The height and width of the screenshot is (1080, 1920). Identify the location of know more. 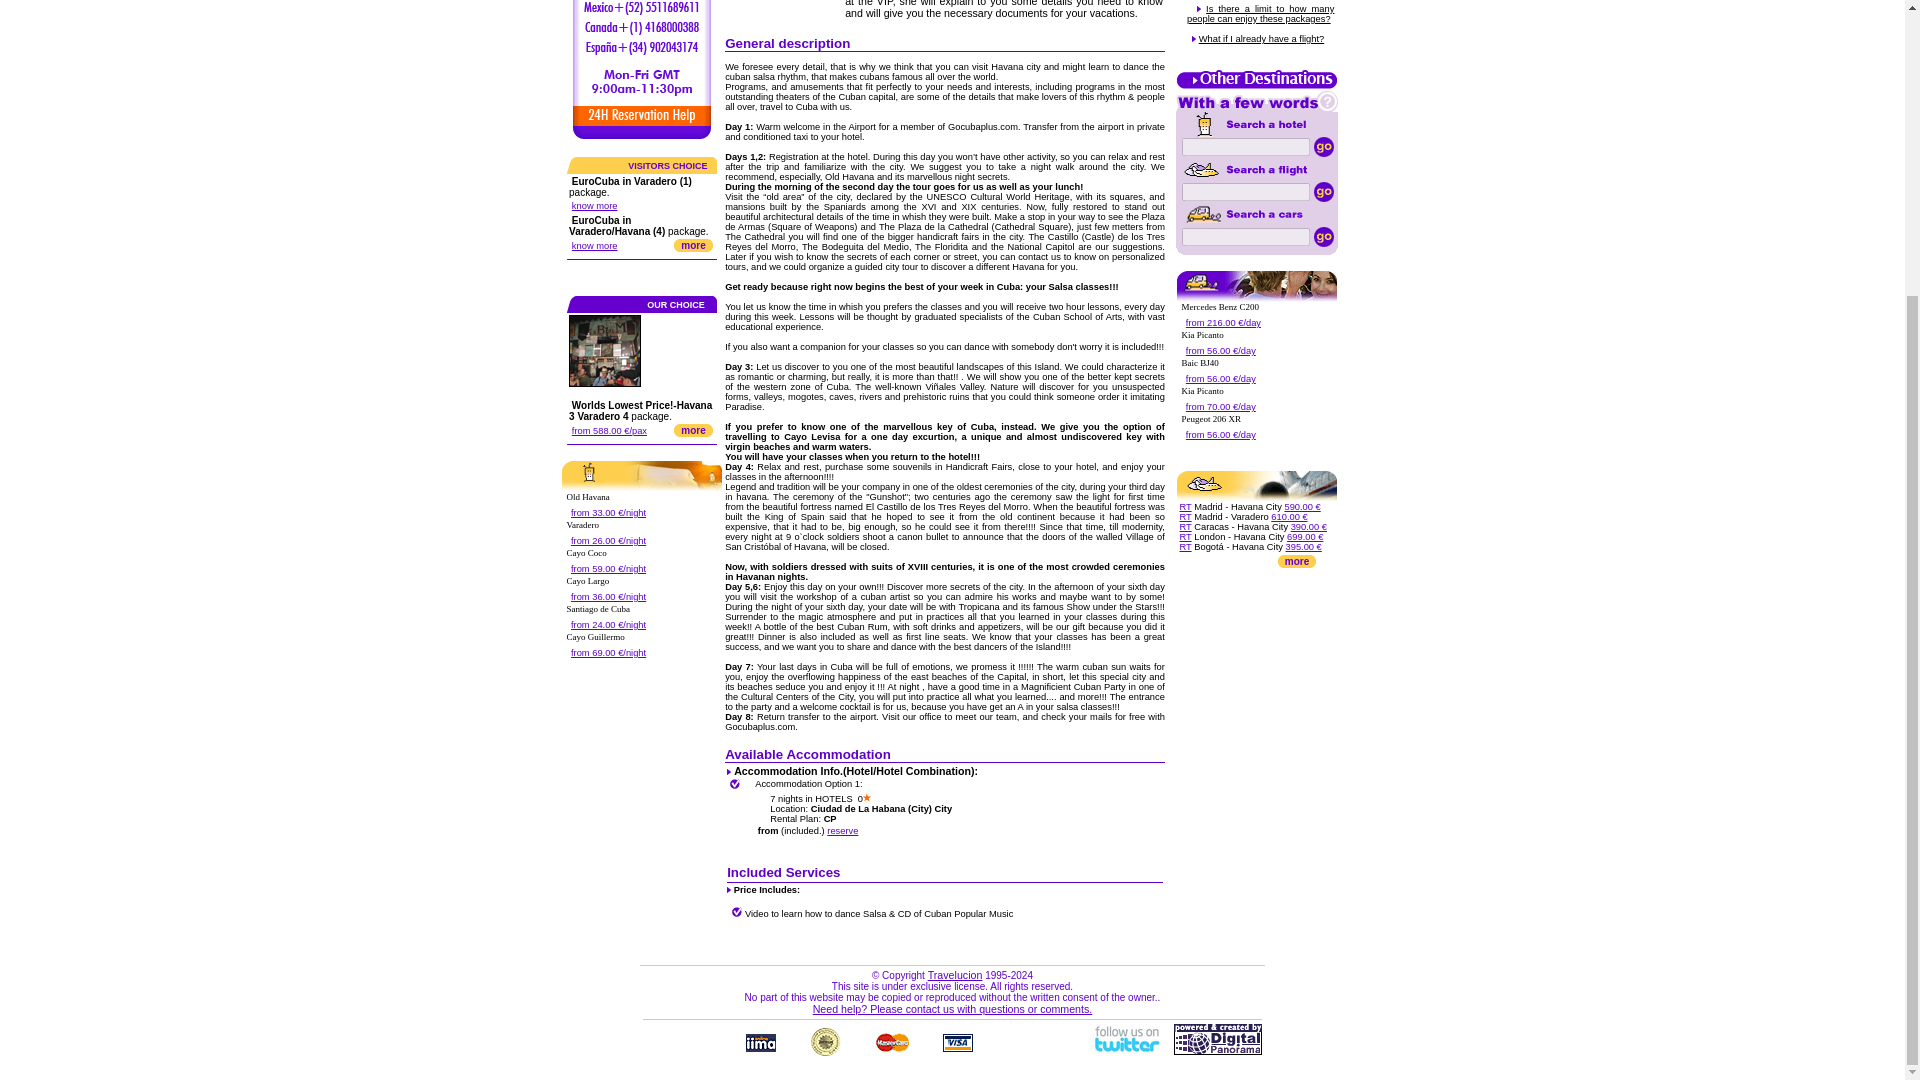
(595, 205).